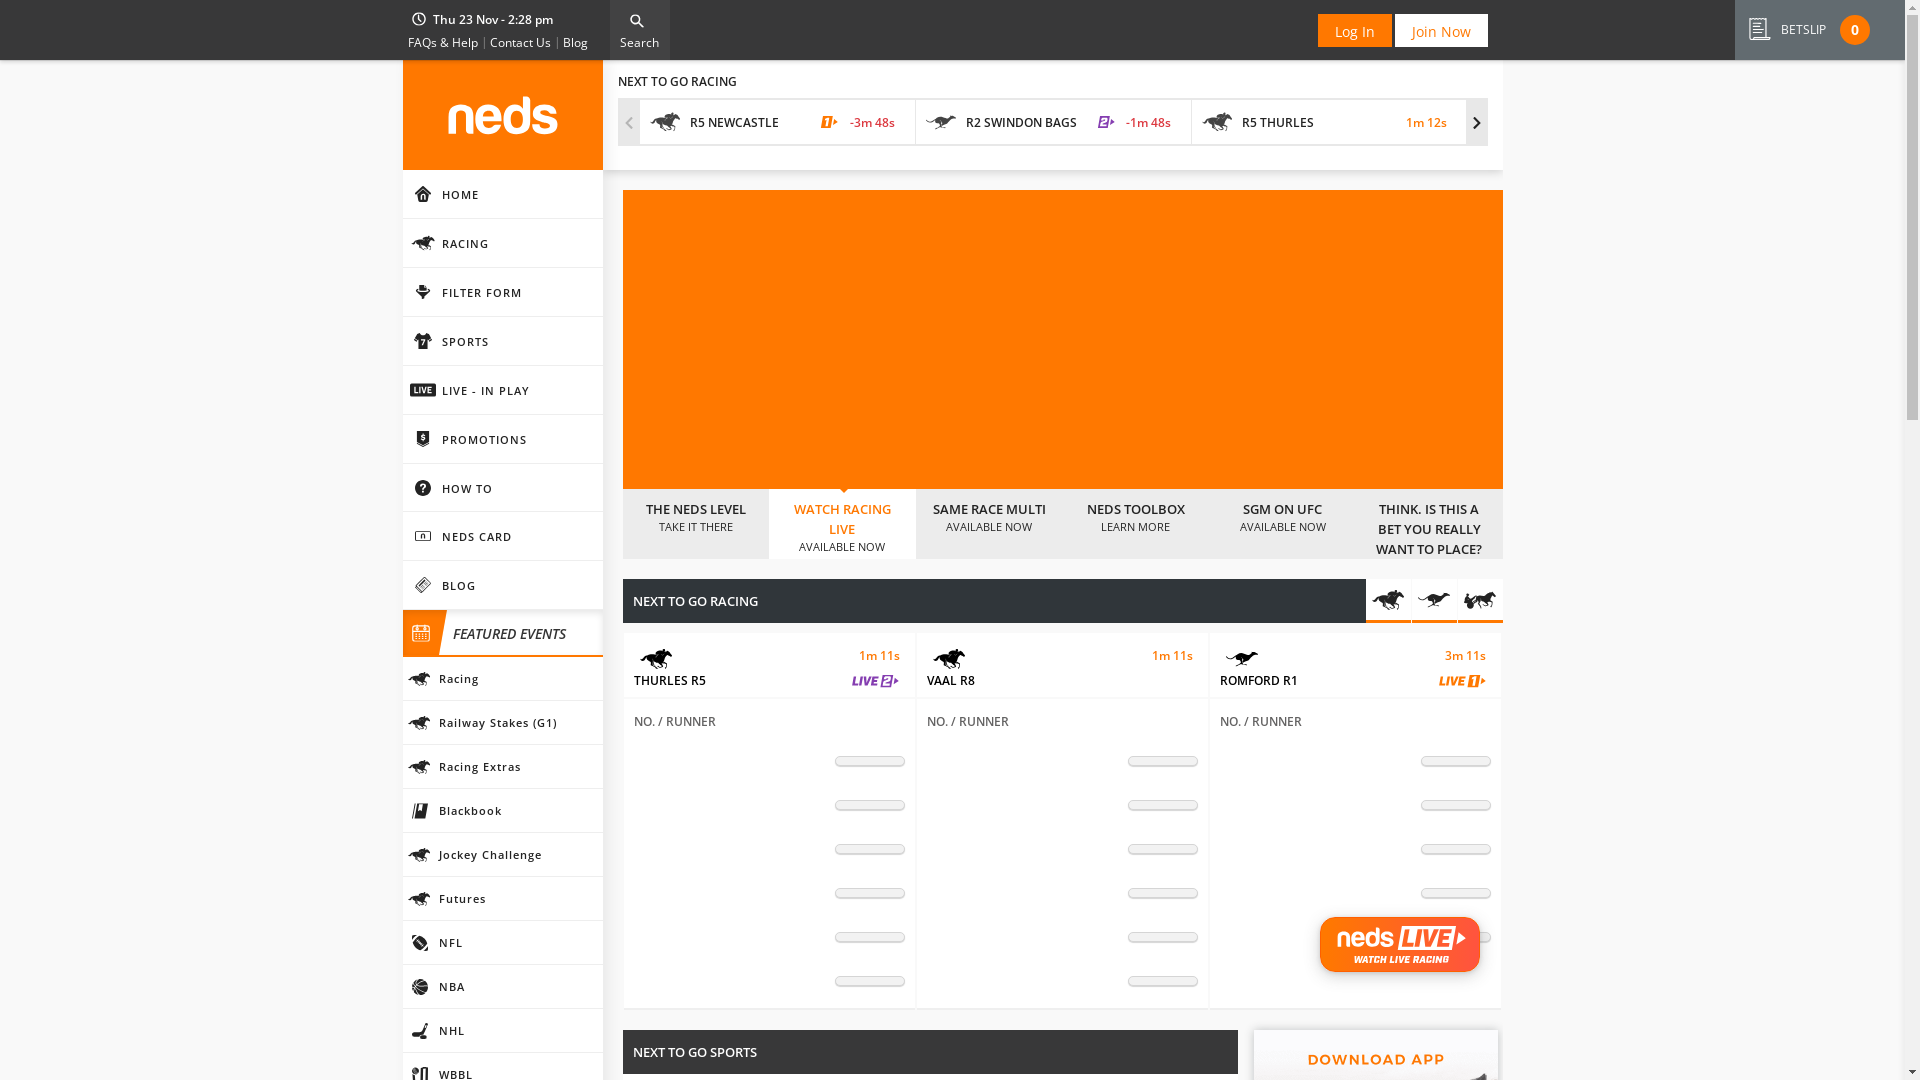 The height and width of the screenshot is (1080, 1920). Describe the element at coordinates (502, 987) in the screenshot. I see `NBA` at that location.